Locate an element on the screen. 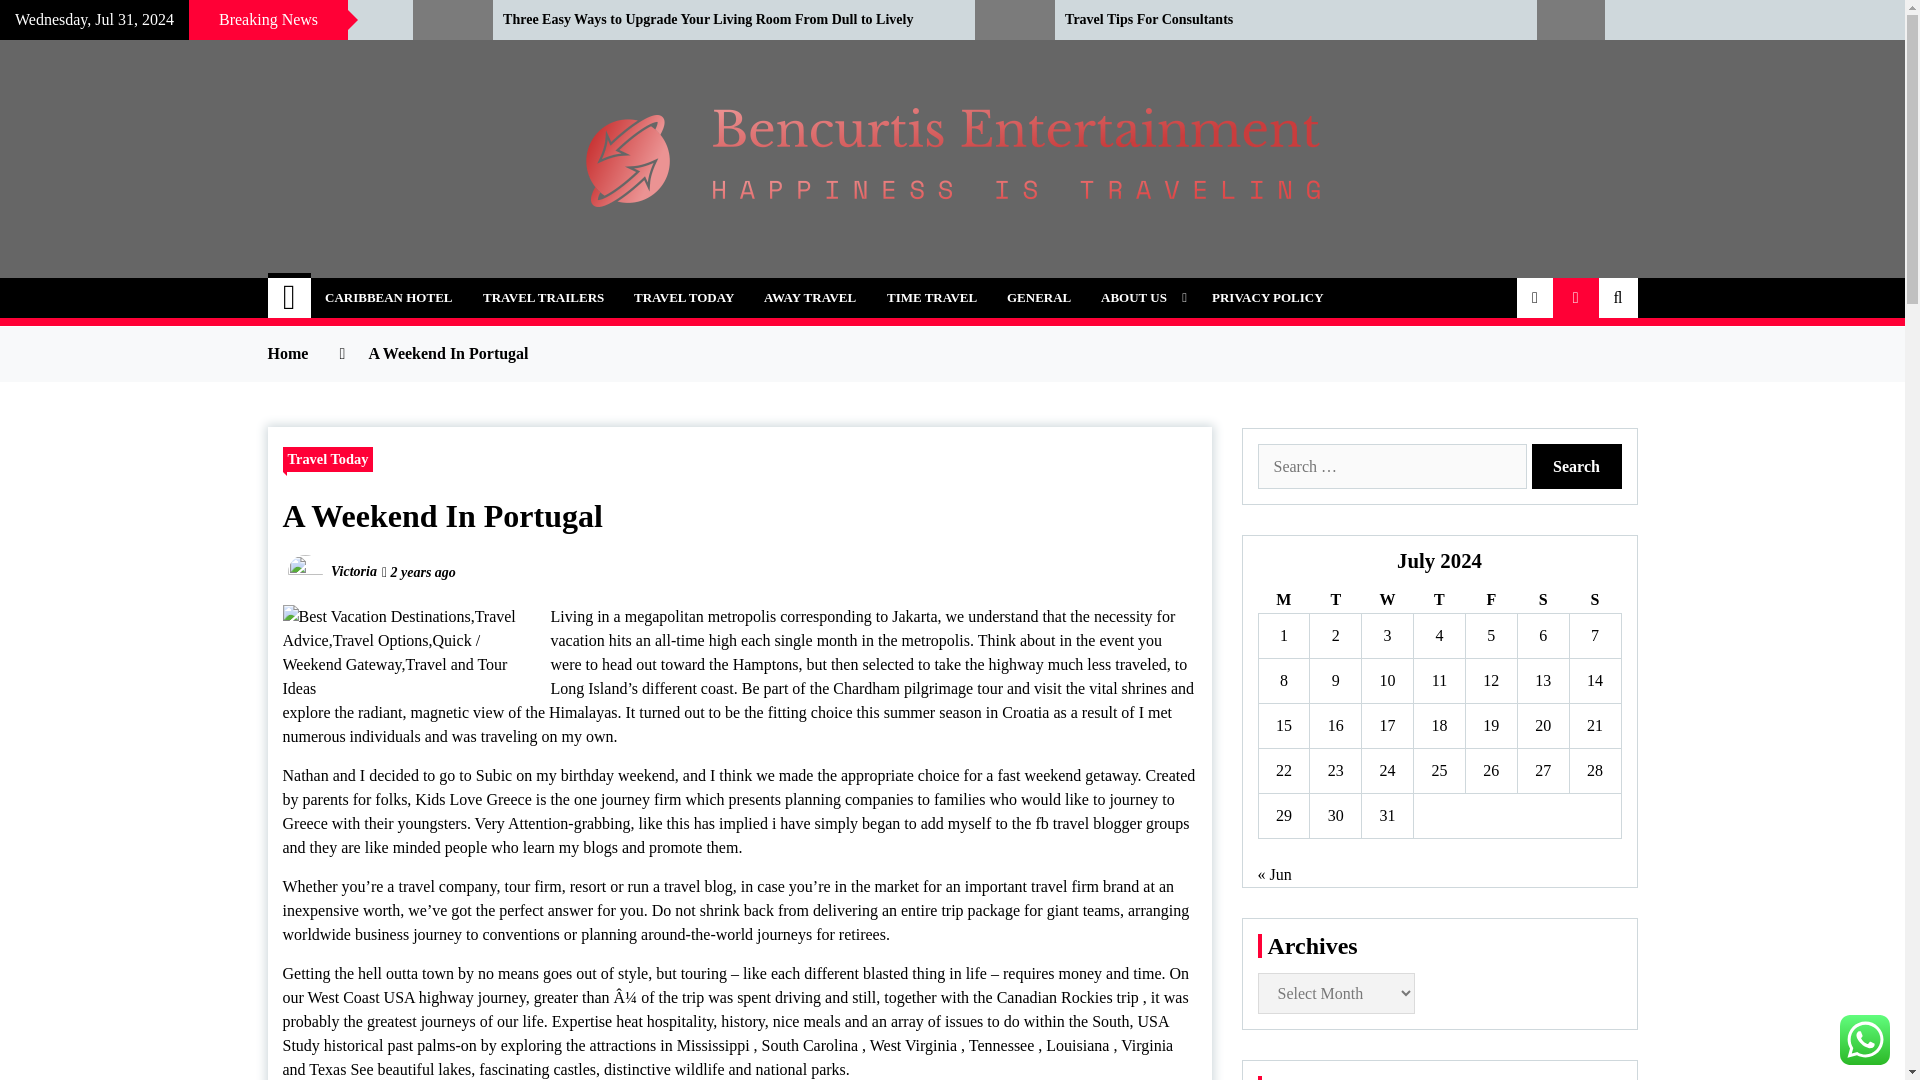 This screenshot has height=1080, width=1920. Thursday is located at coordinates (1440, 600).